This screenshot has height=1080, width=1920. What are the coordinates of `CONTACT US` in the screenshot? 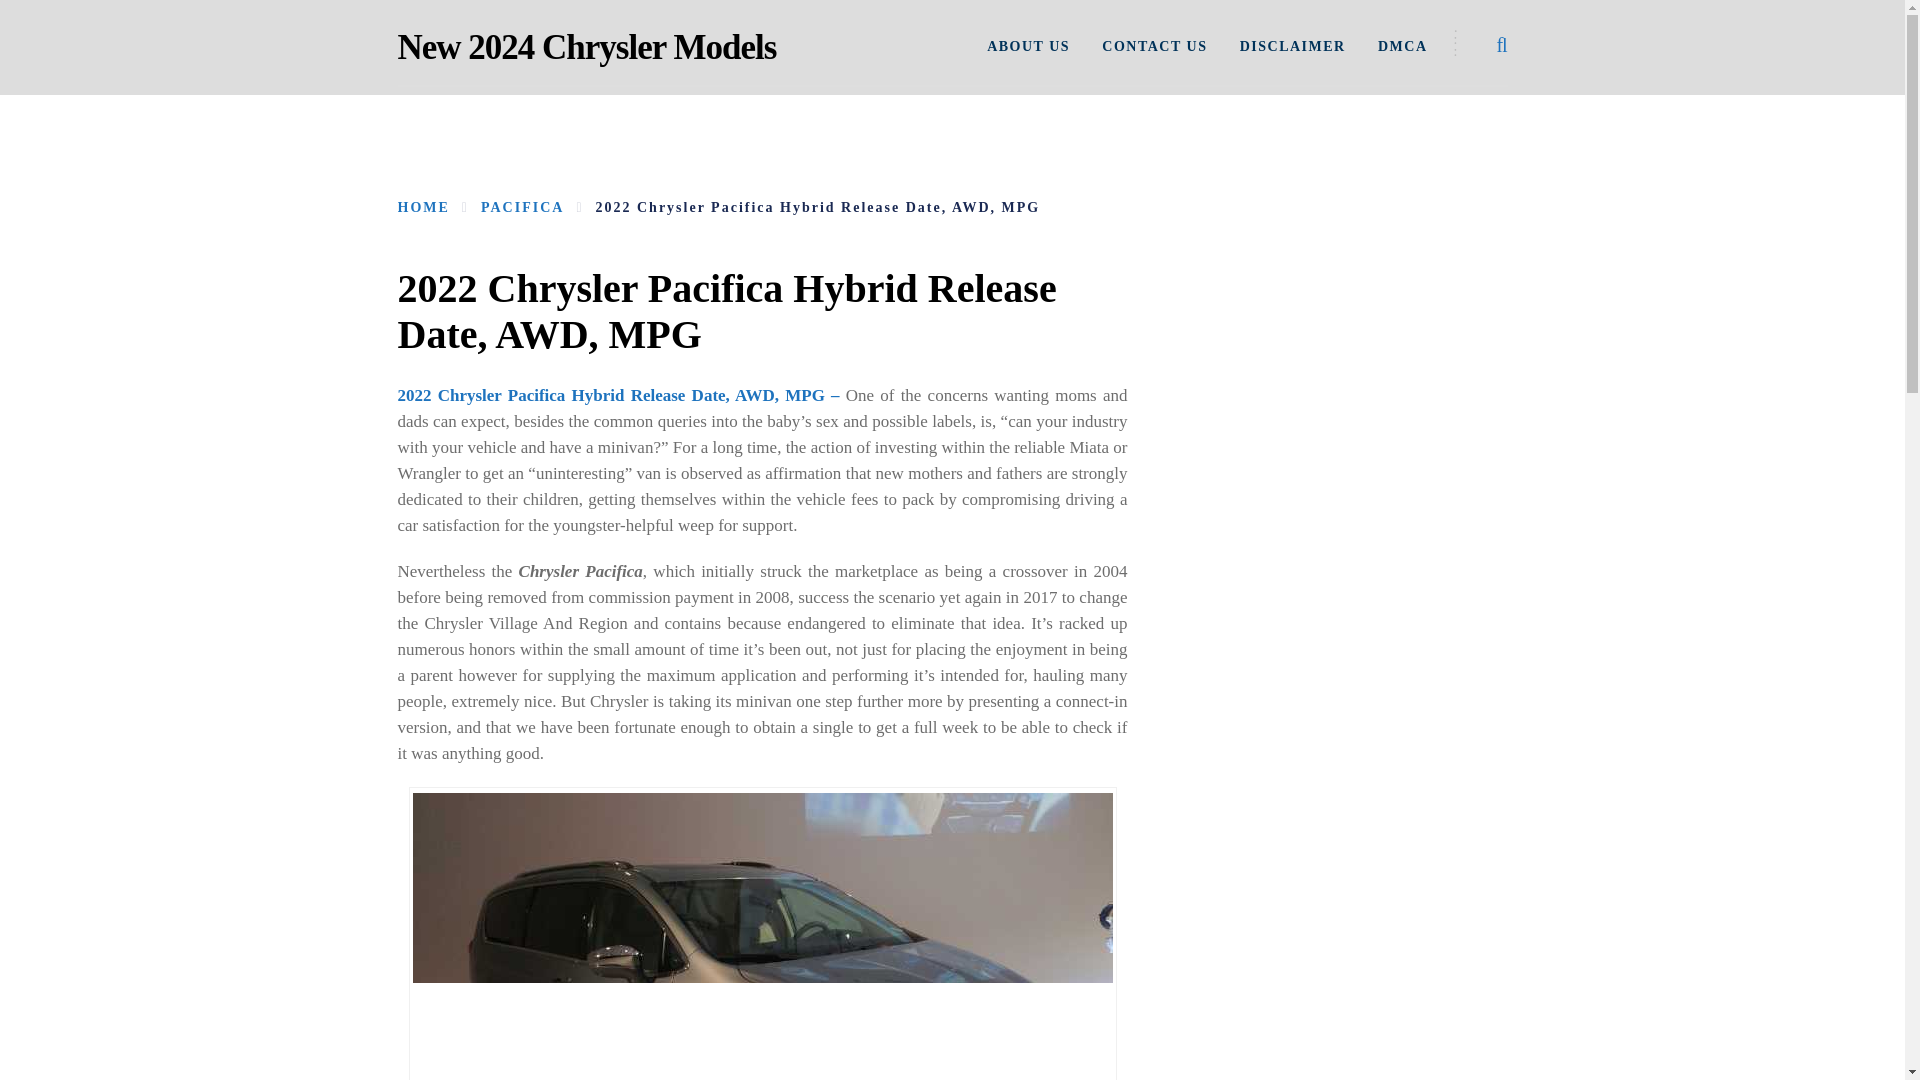 It's located at (1154, 46).